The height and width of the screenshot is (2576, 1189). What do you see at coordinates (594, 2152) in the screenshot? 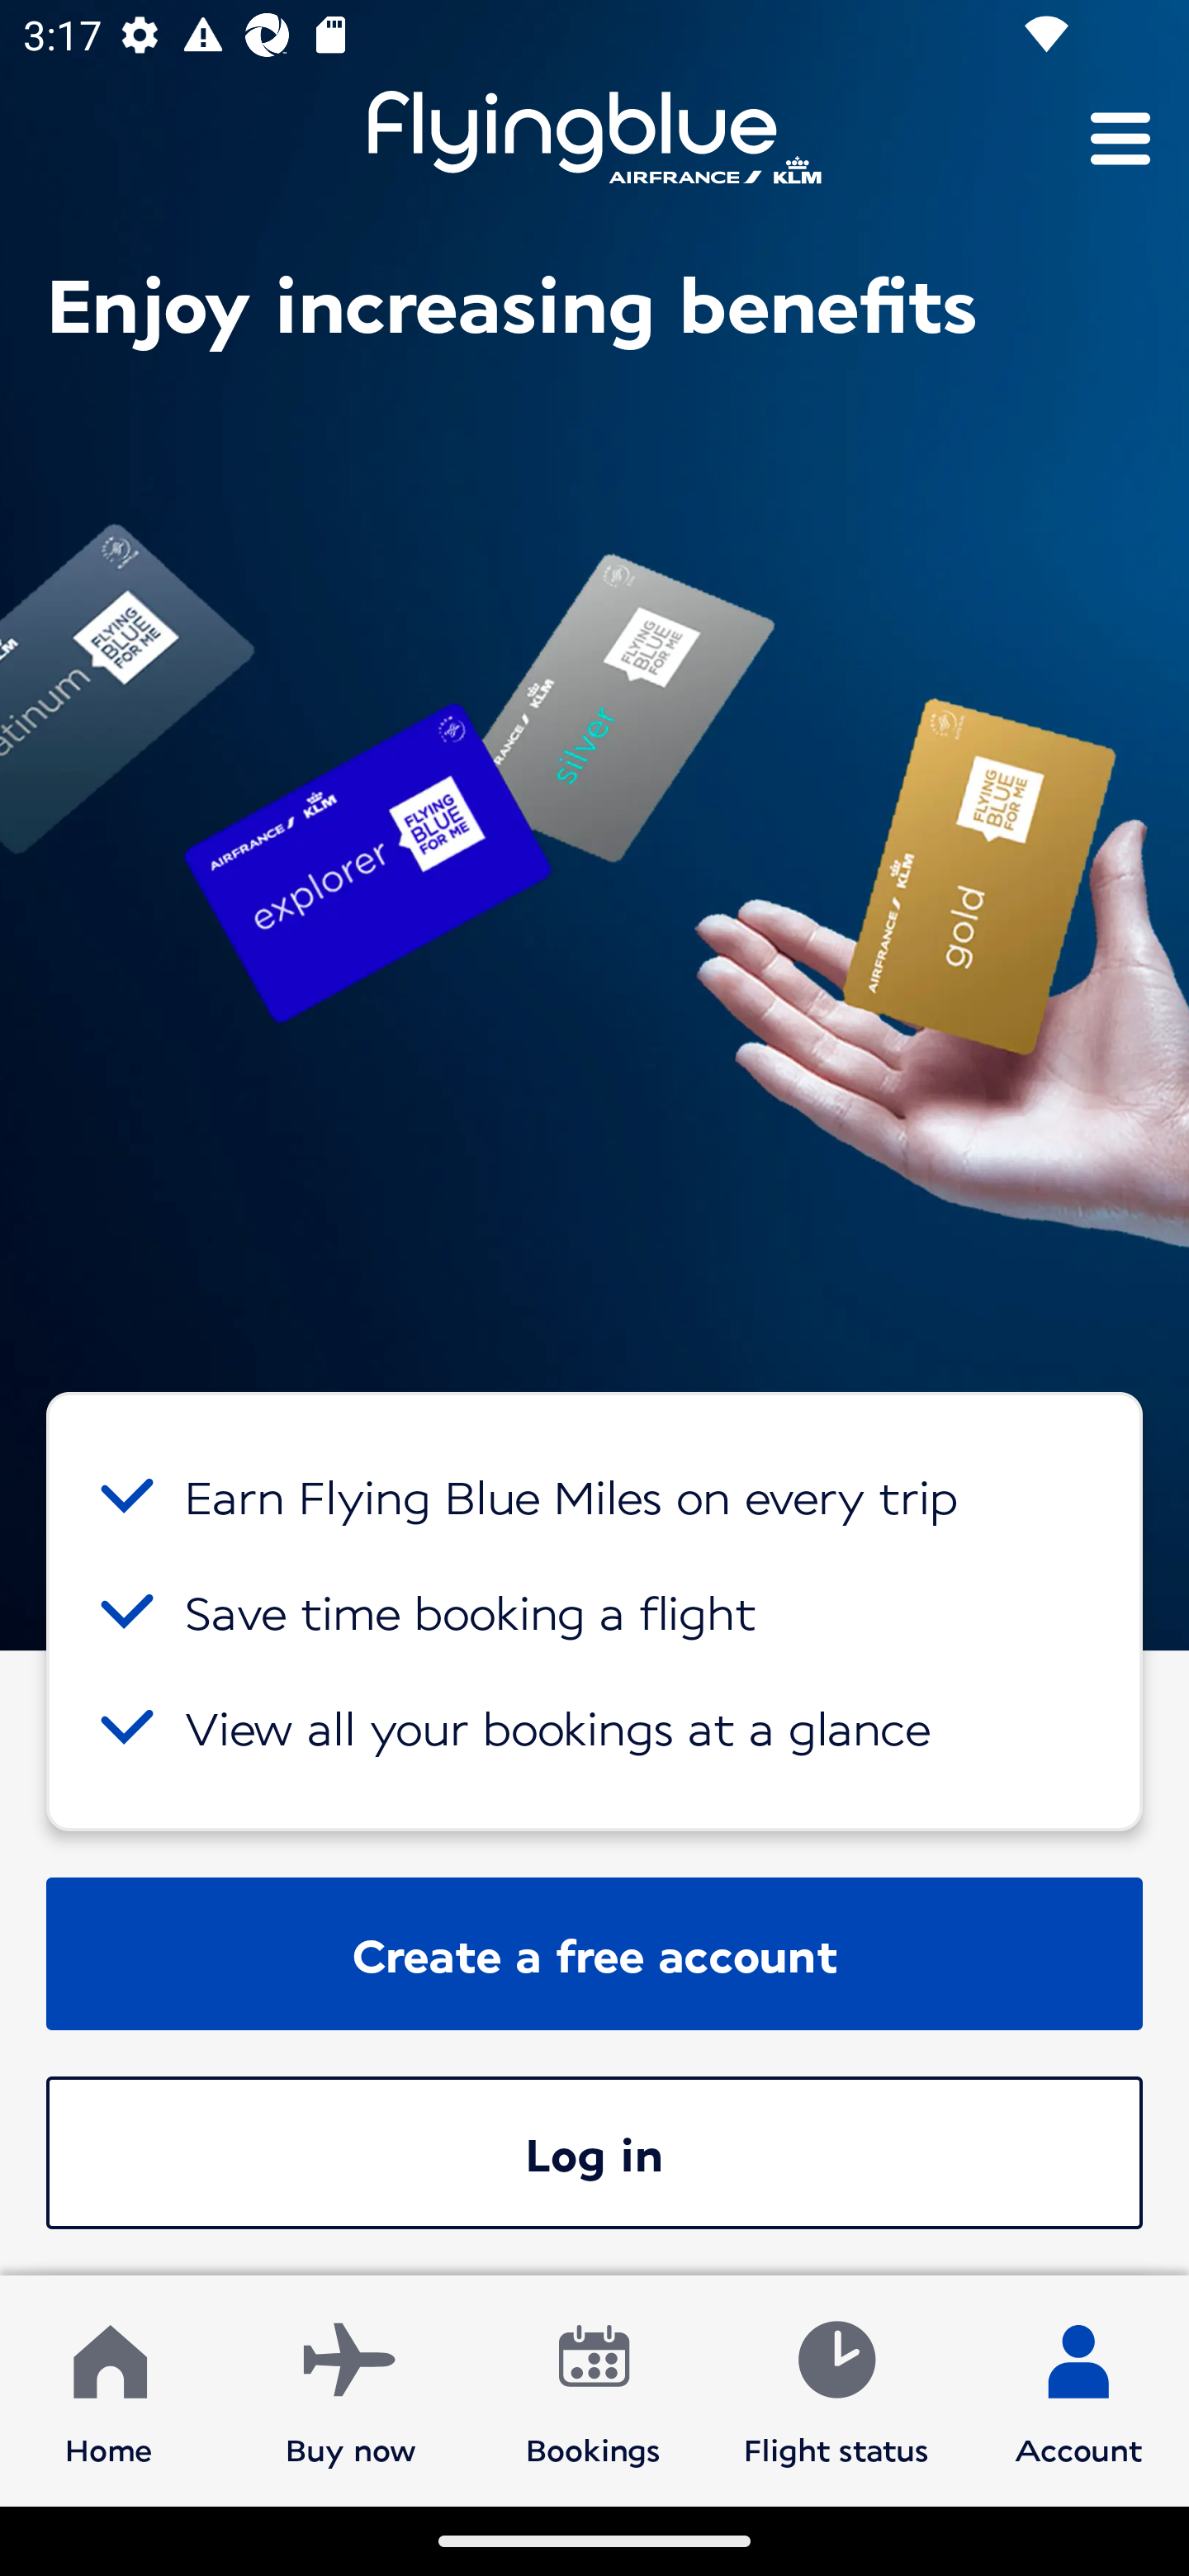
I see `Log in` at bounding box center [594, 2152].